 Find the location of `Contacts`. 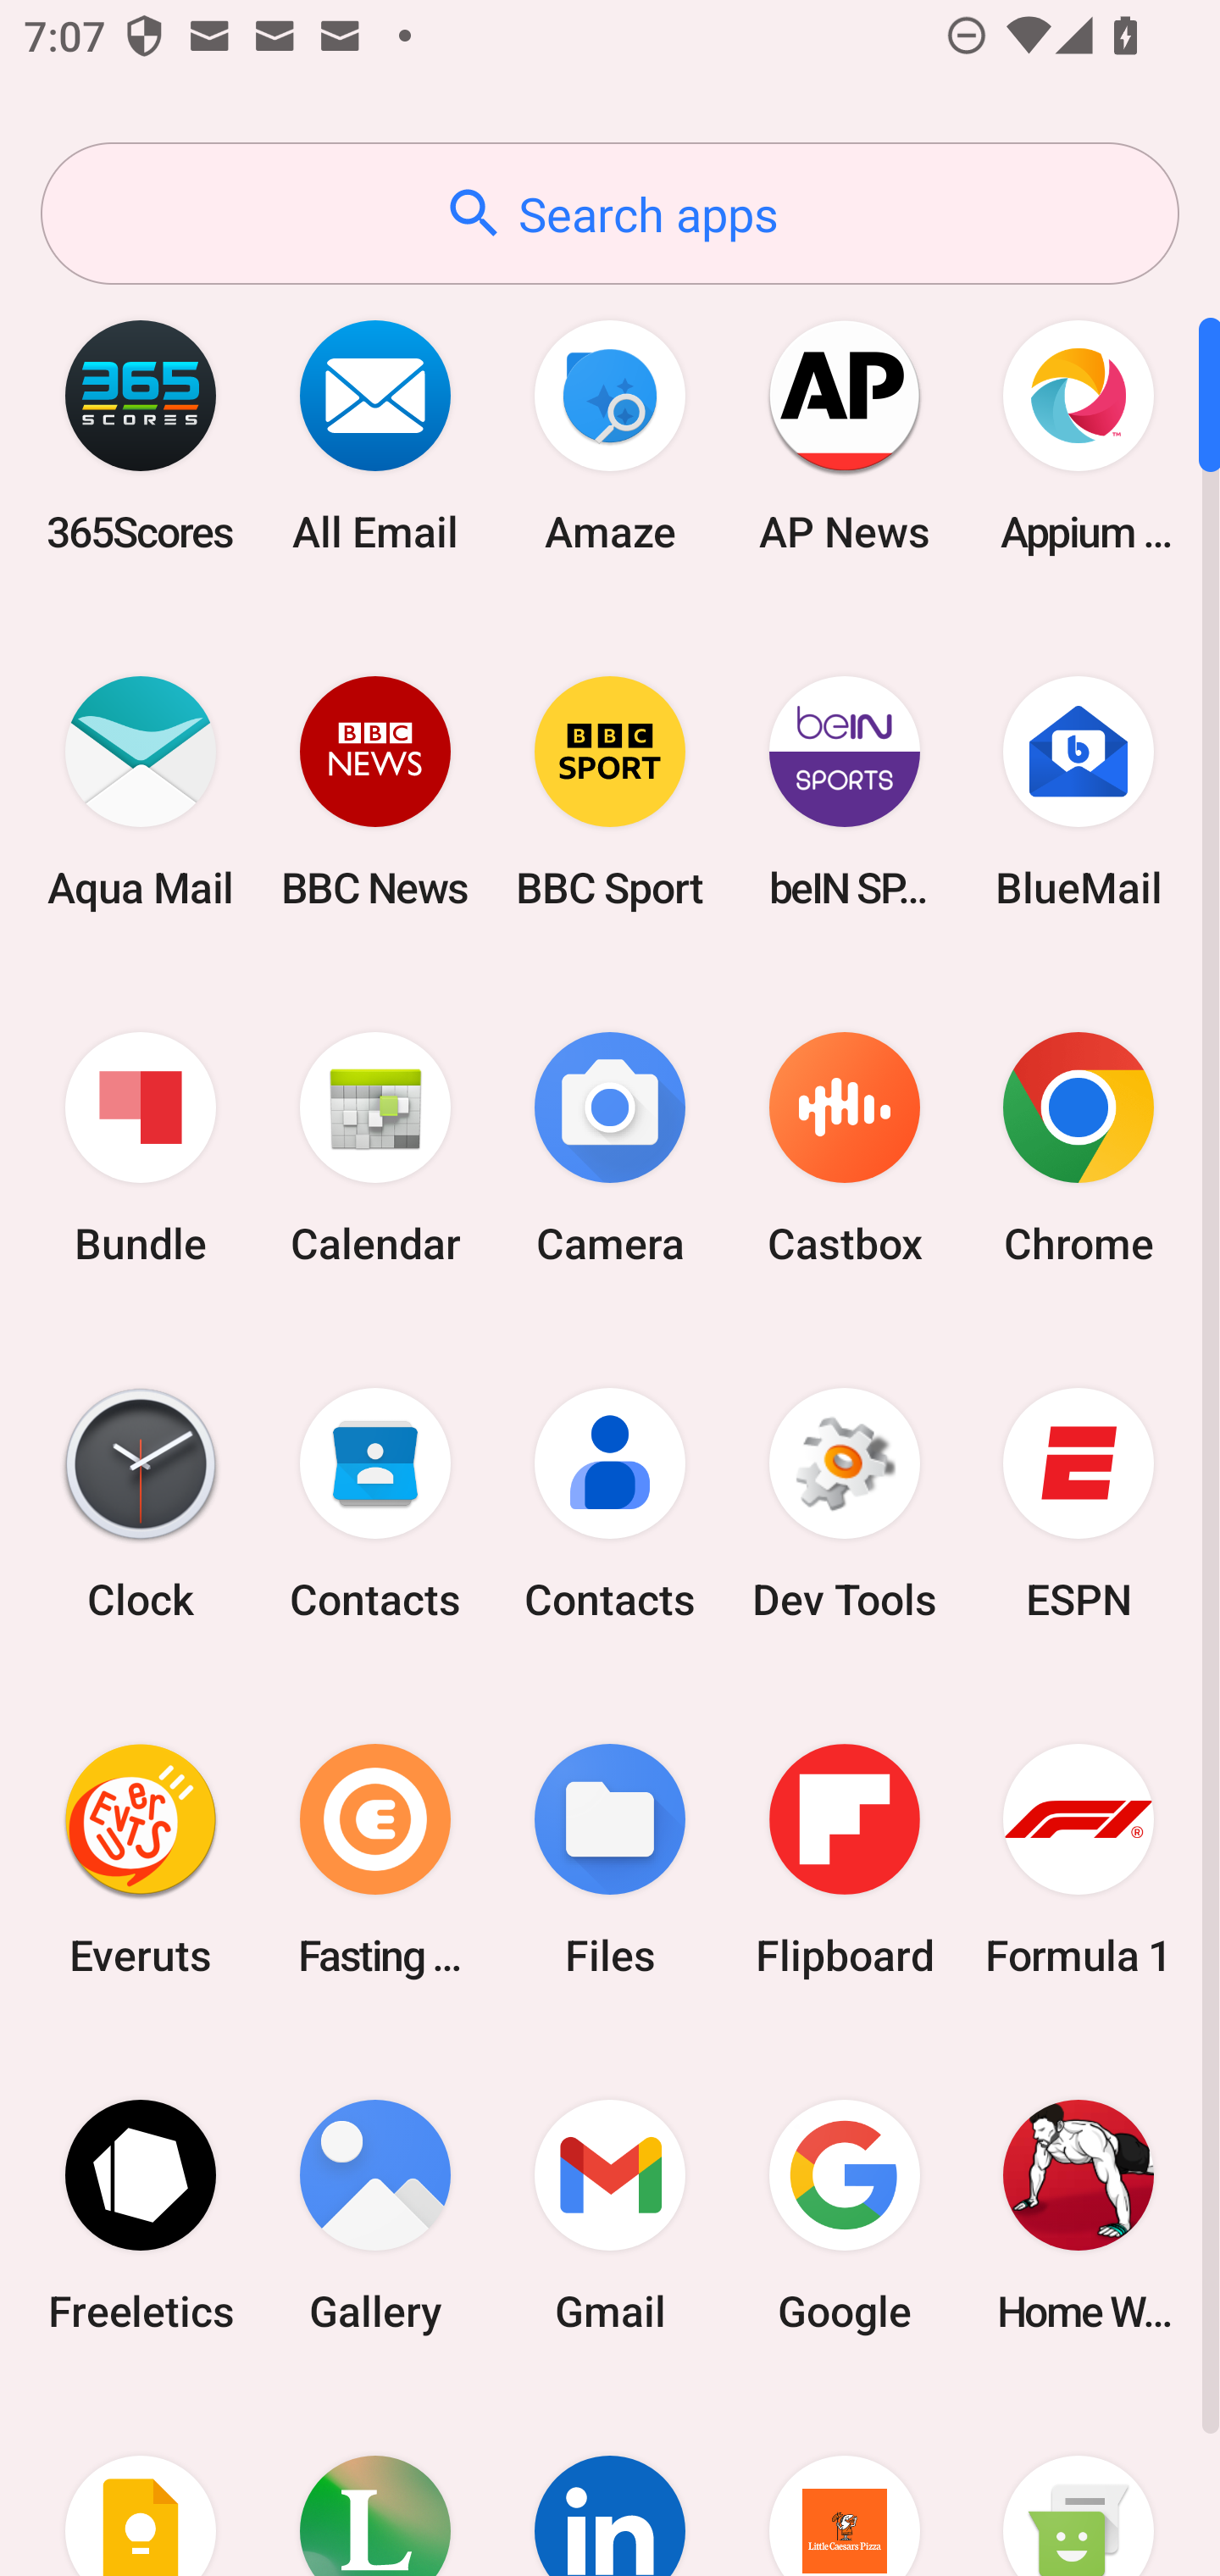

Contacts is located at coordinates (610, 1504).